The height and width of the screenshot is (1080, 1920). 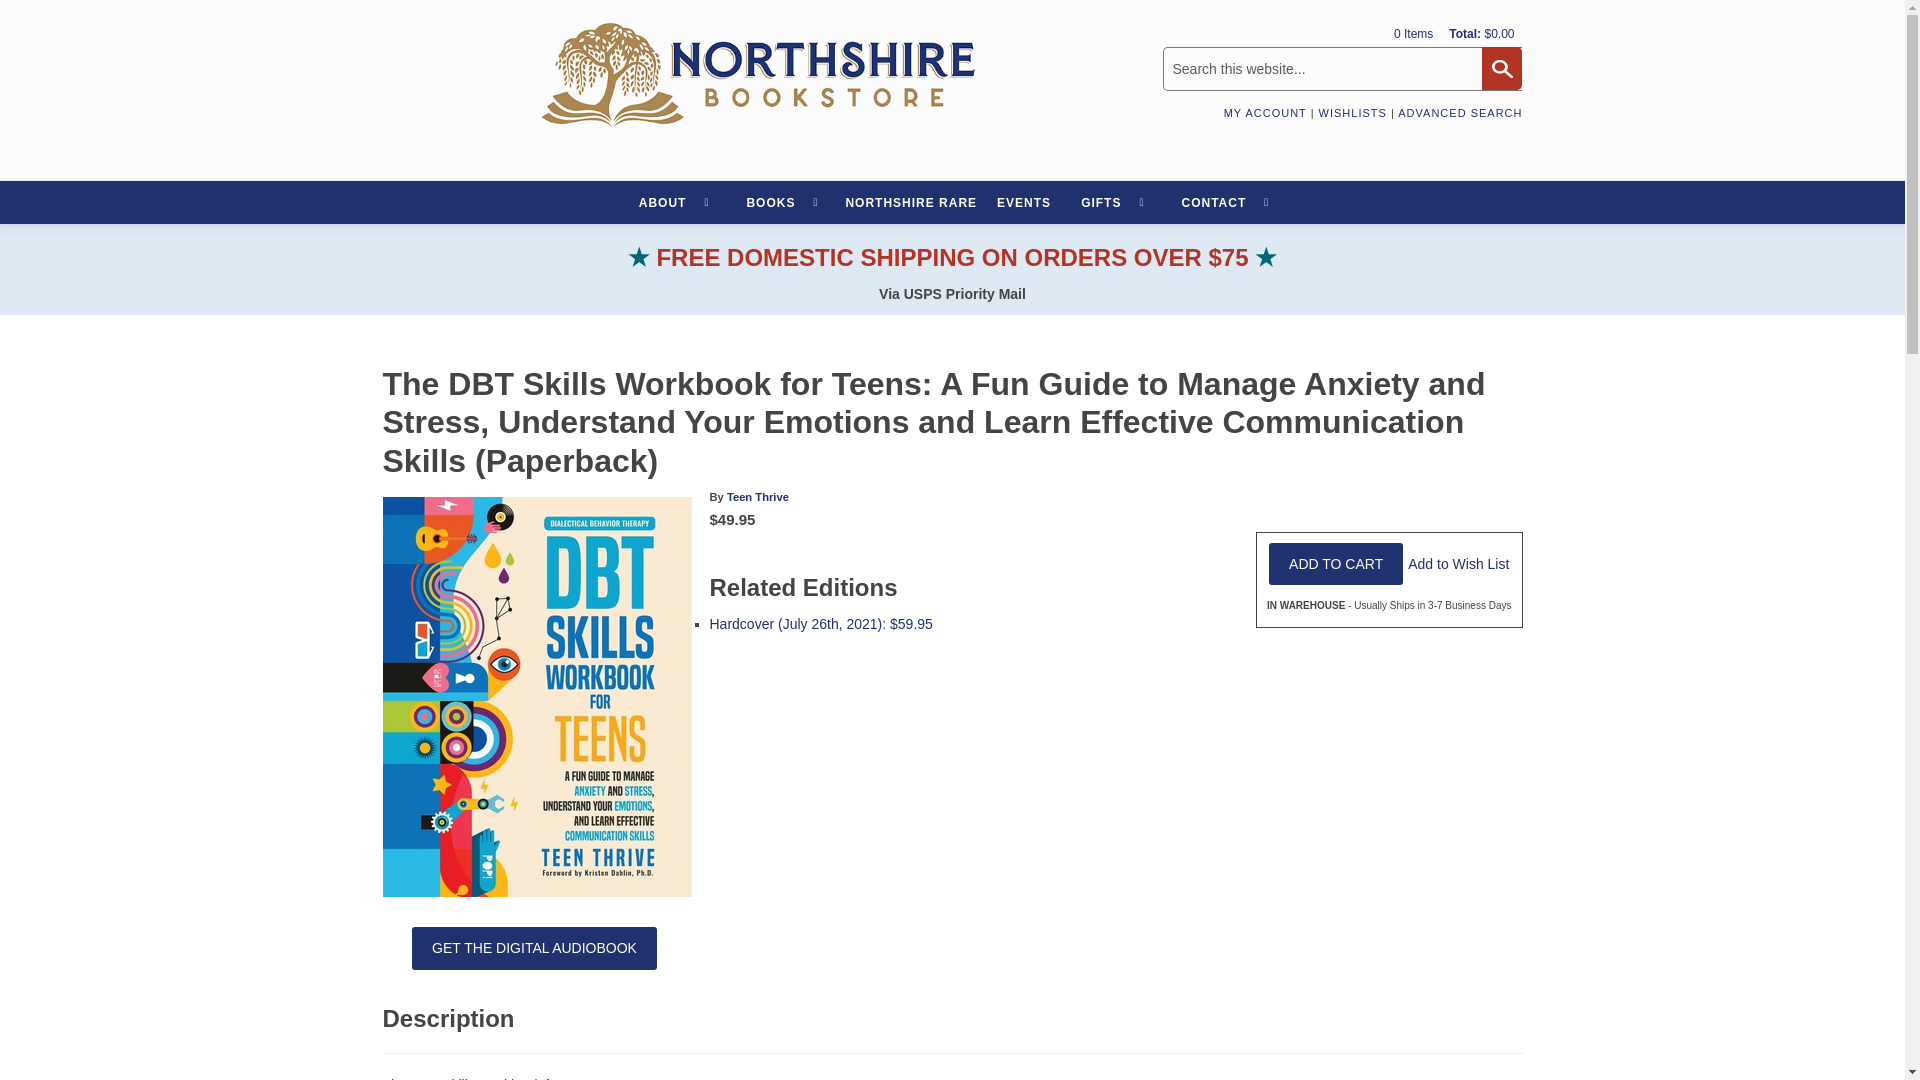 What do you see at coordinates (1266, 112) in the screenshot?
I see `MY ACCOUNT` at bounding box center [1266, 112].